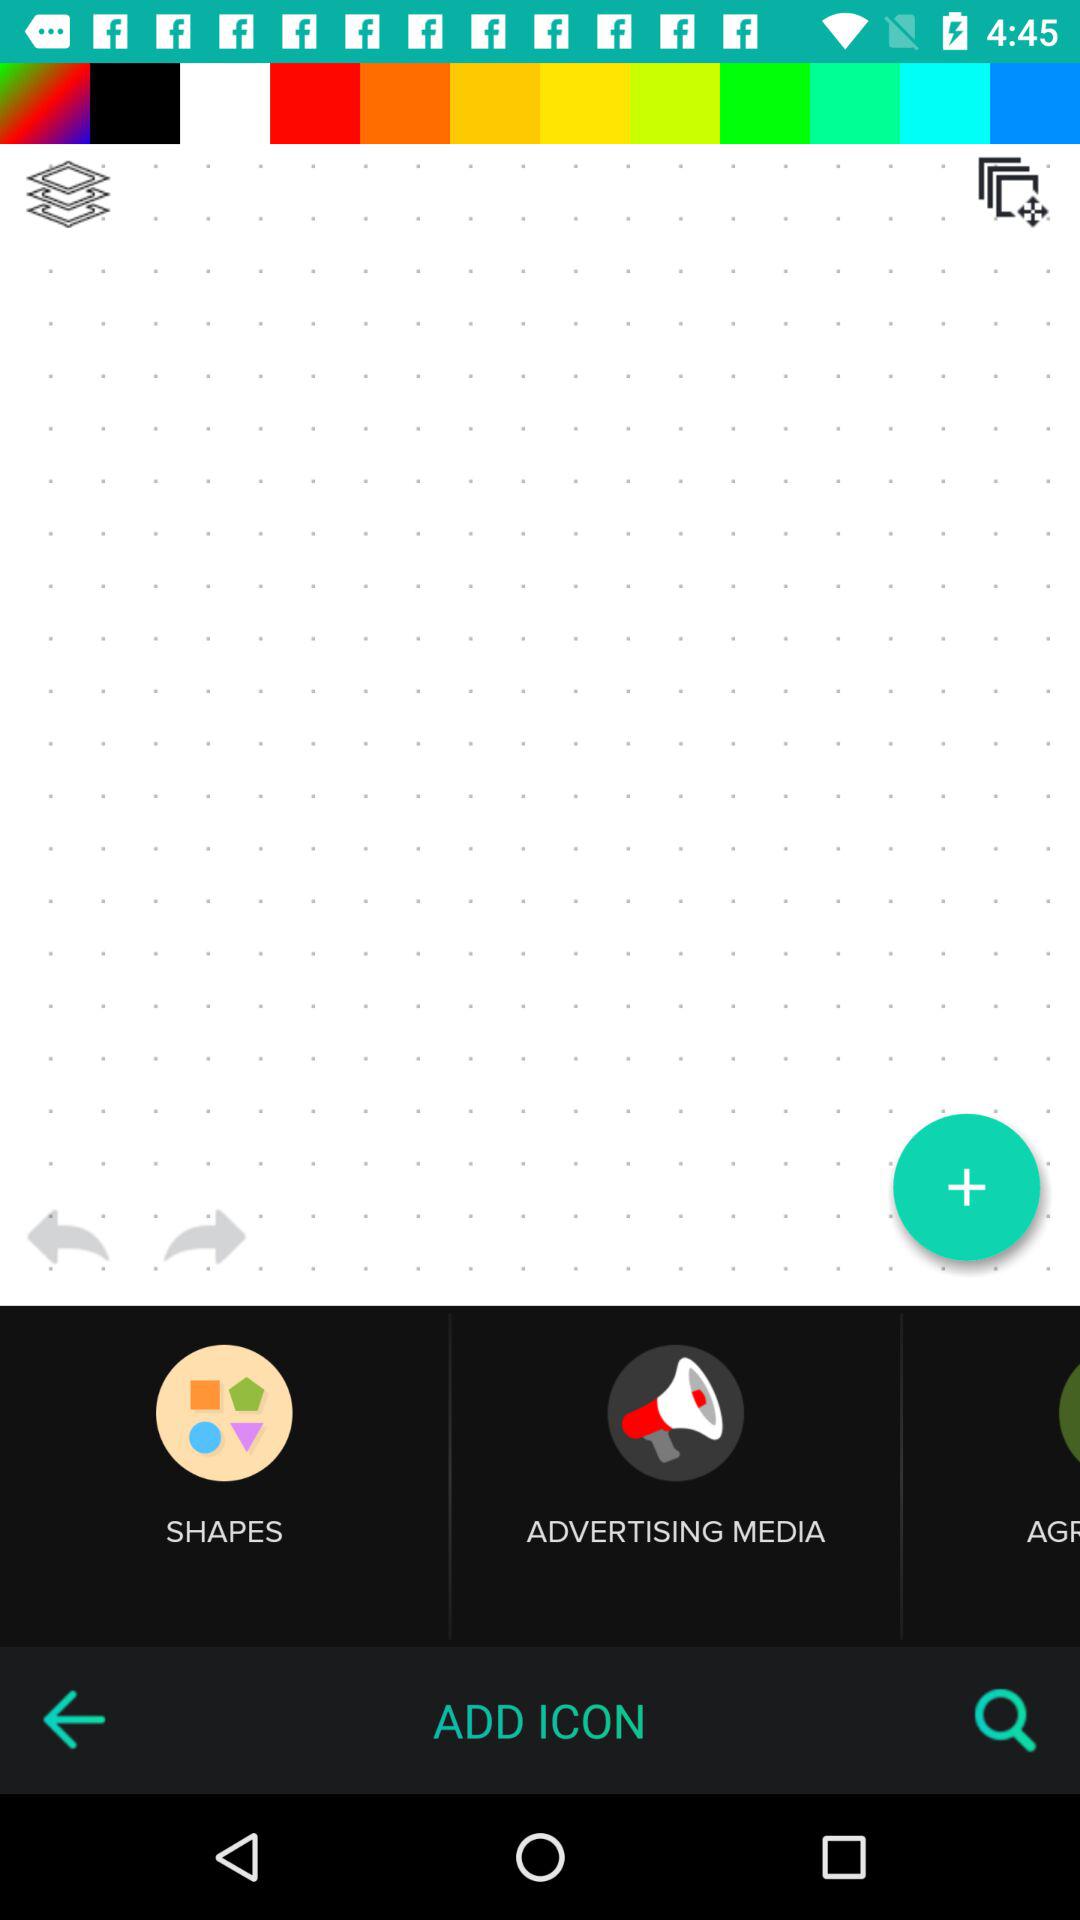  What do you see at coordinates (73, 1720) in the screenshot?
I see `shows reverse aeromark` at bounding box center [73, 1720].